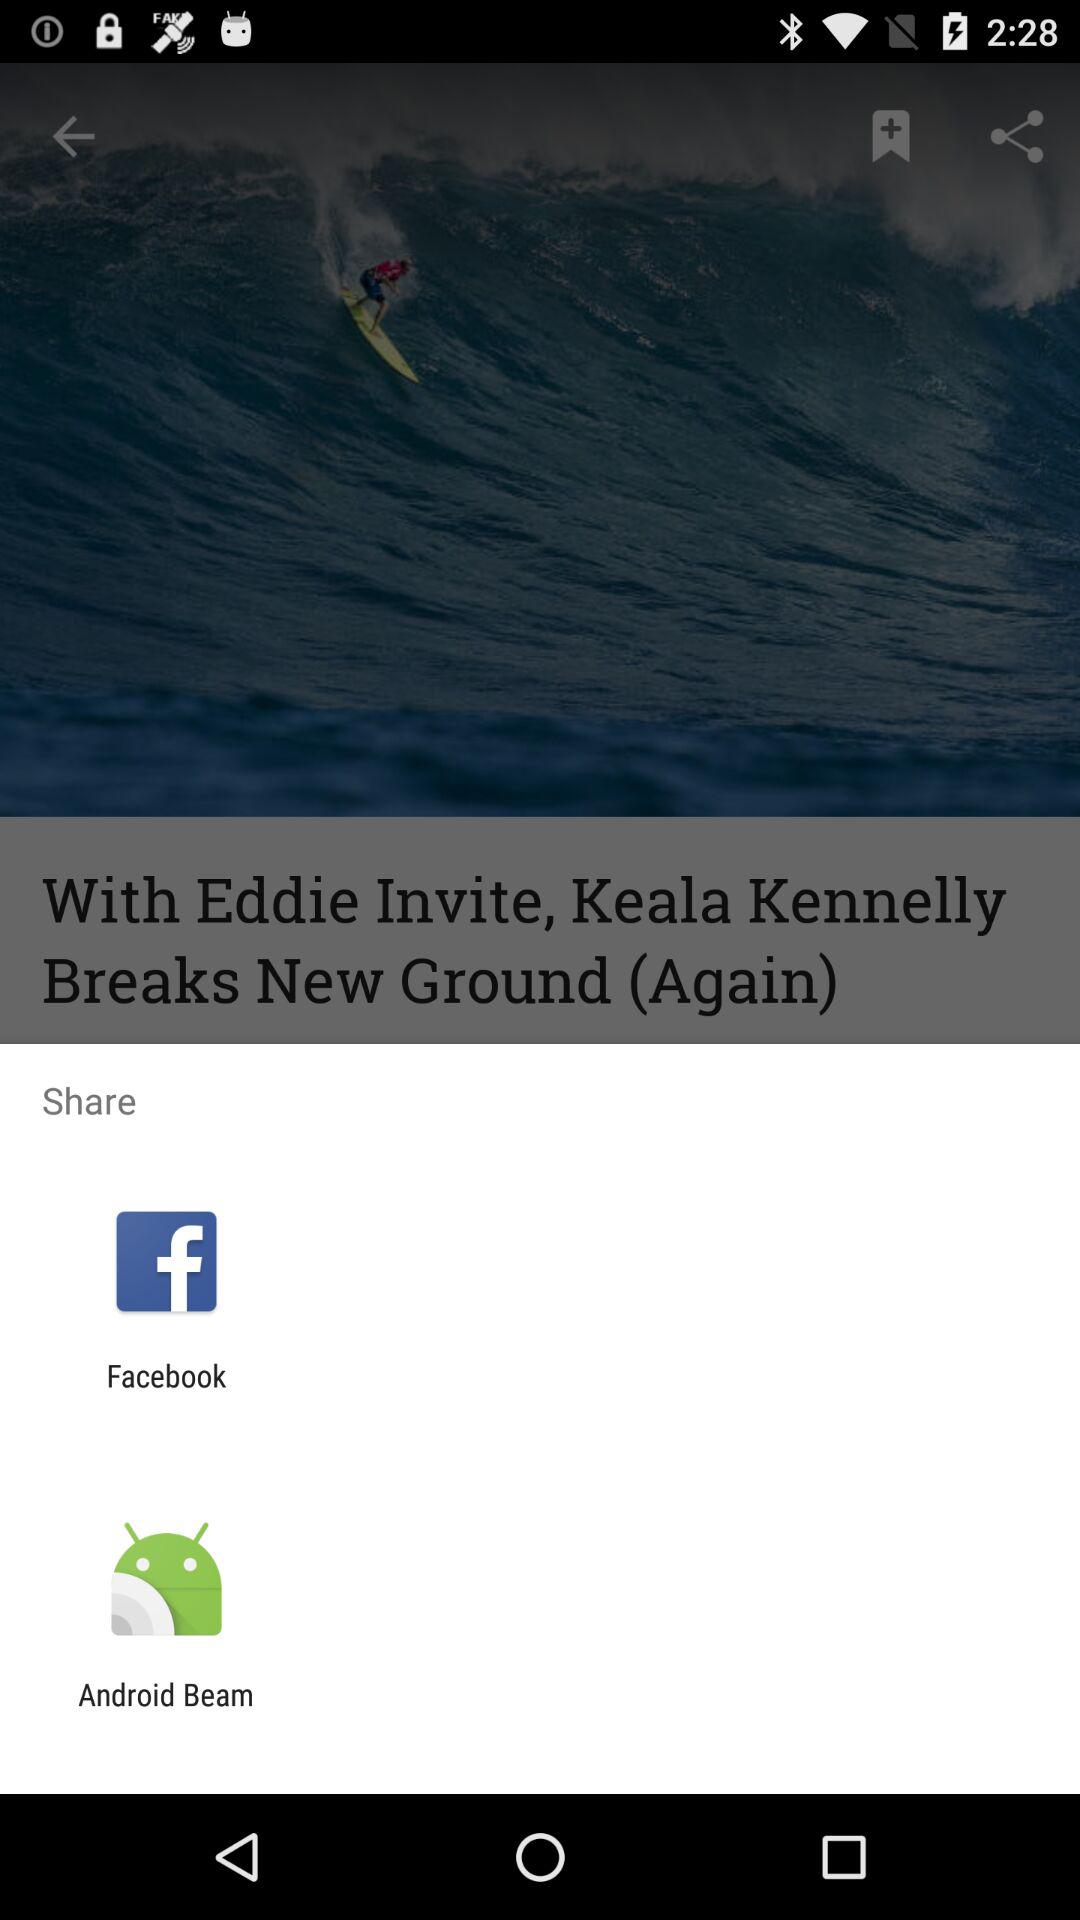 The width and height of the screenshot is (1080, 1920). Describe the element at coordinates (166, 1393) in the screenshot. I see `jump until the facebook app` at that location.